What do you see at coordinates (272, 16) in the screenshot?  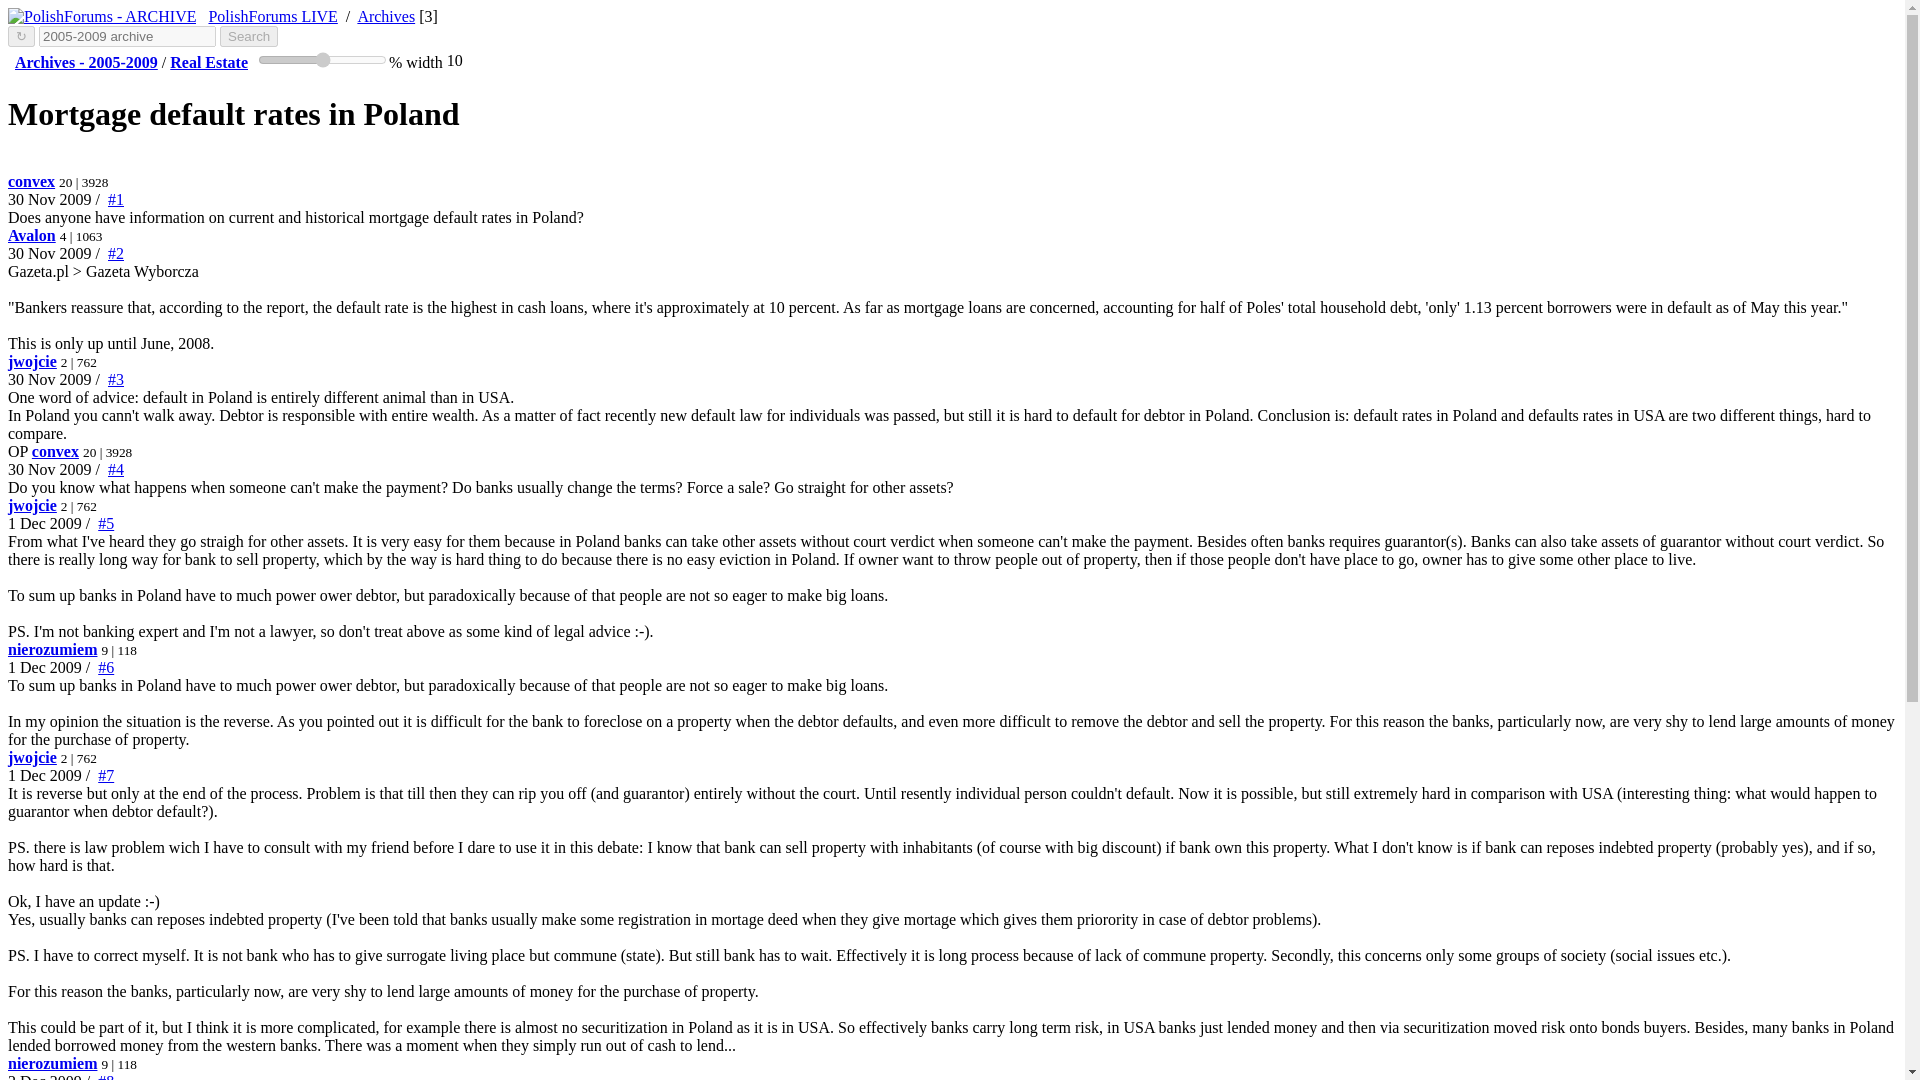 I see `jwojcie` at bounding box center [272, 16].